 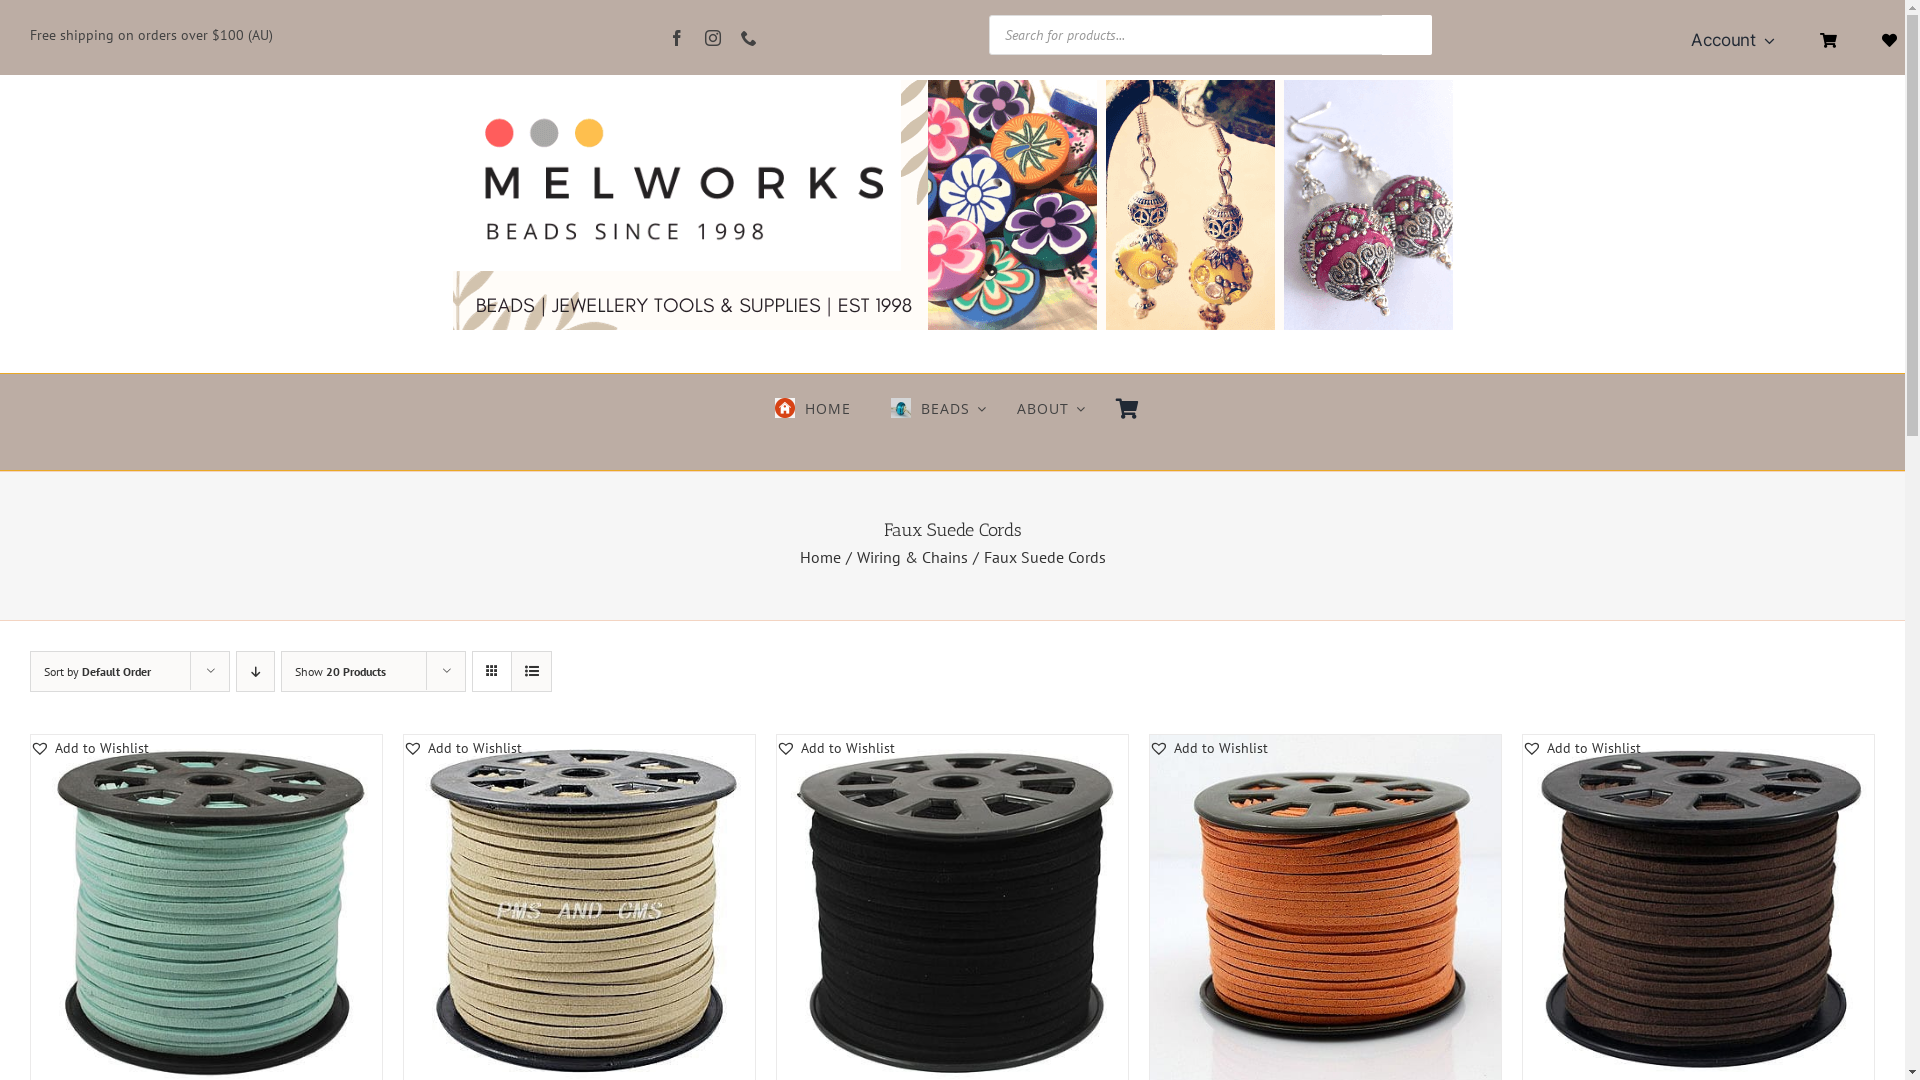 What do you see at coordinates (90, 748) in the screenshot?
I see `Add to Wishlist` at bounding box center [90, 748].